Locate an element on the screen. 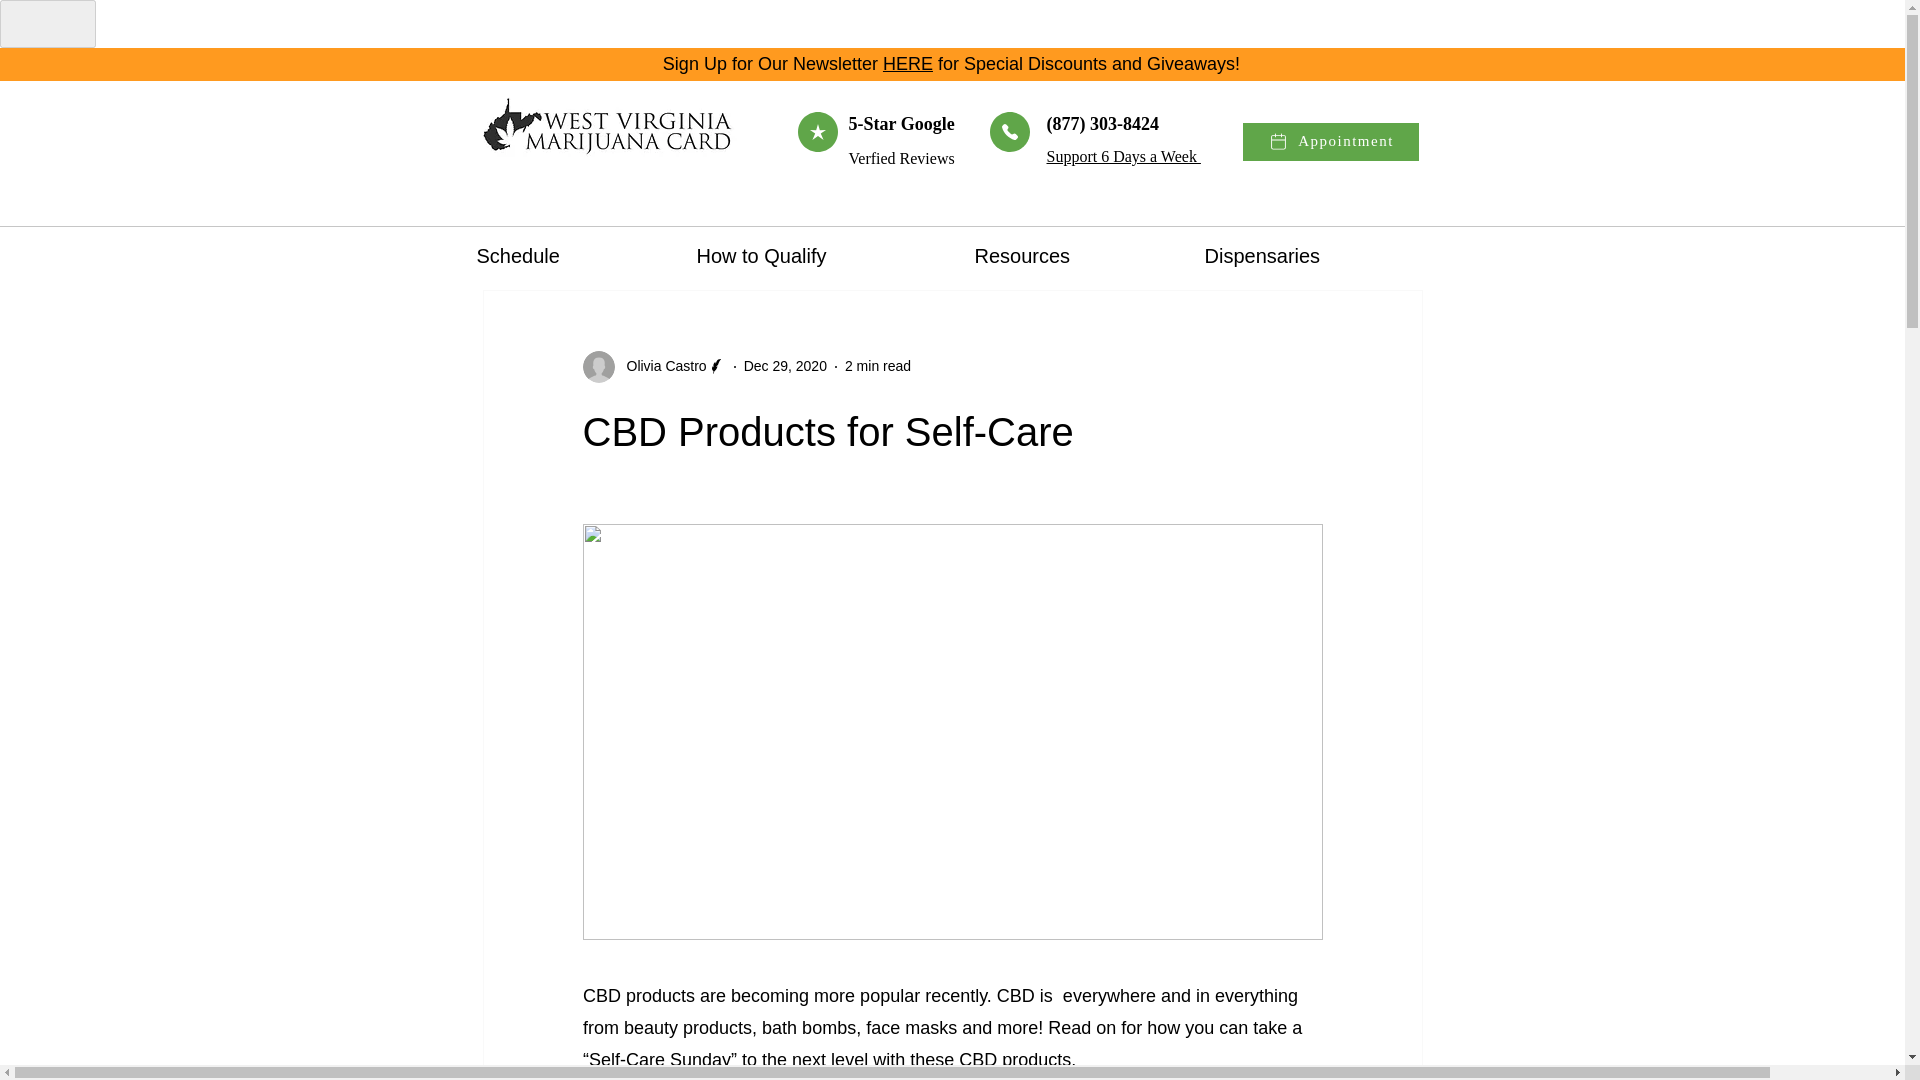 This screenshot has height=1080, width=1920. Olivia Castro is located at coordinates (660, 366).